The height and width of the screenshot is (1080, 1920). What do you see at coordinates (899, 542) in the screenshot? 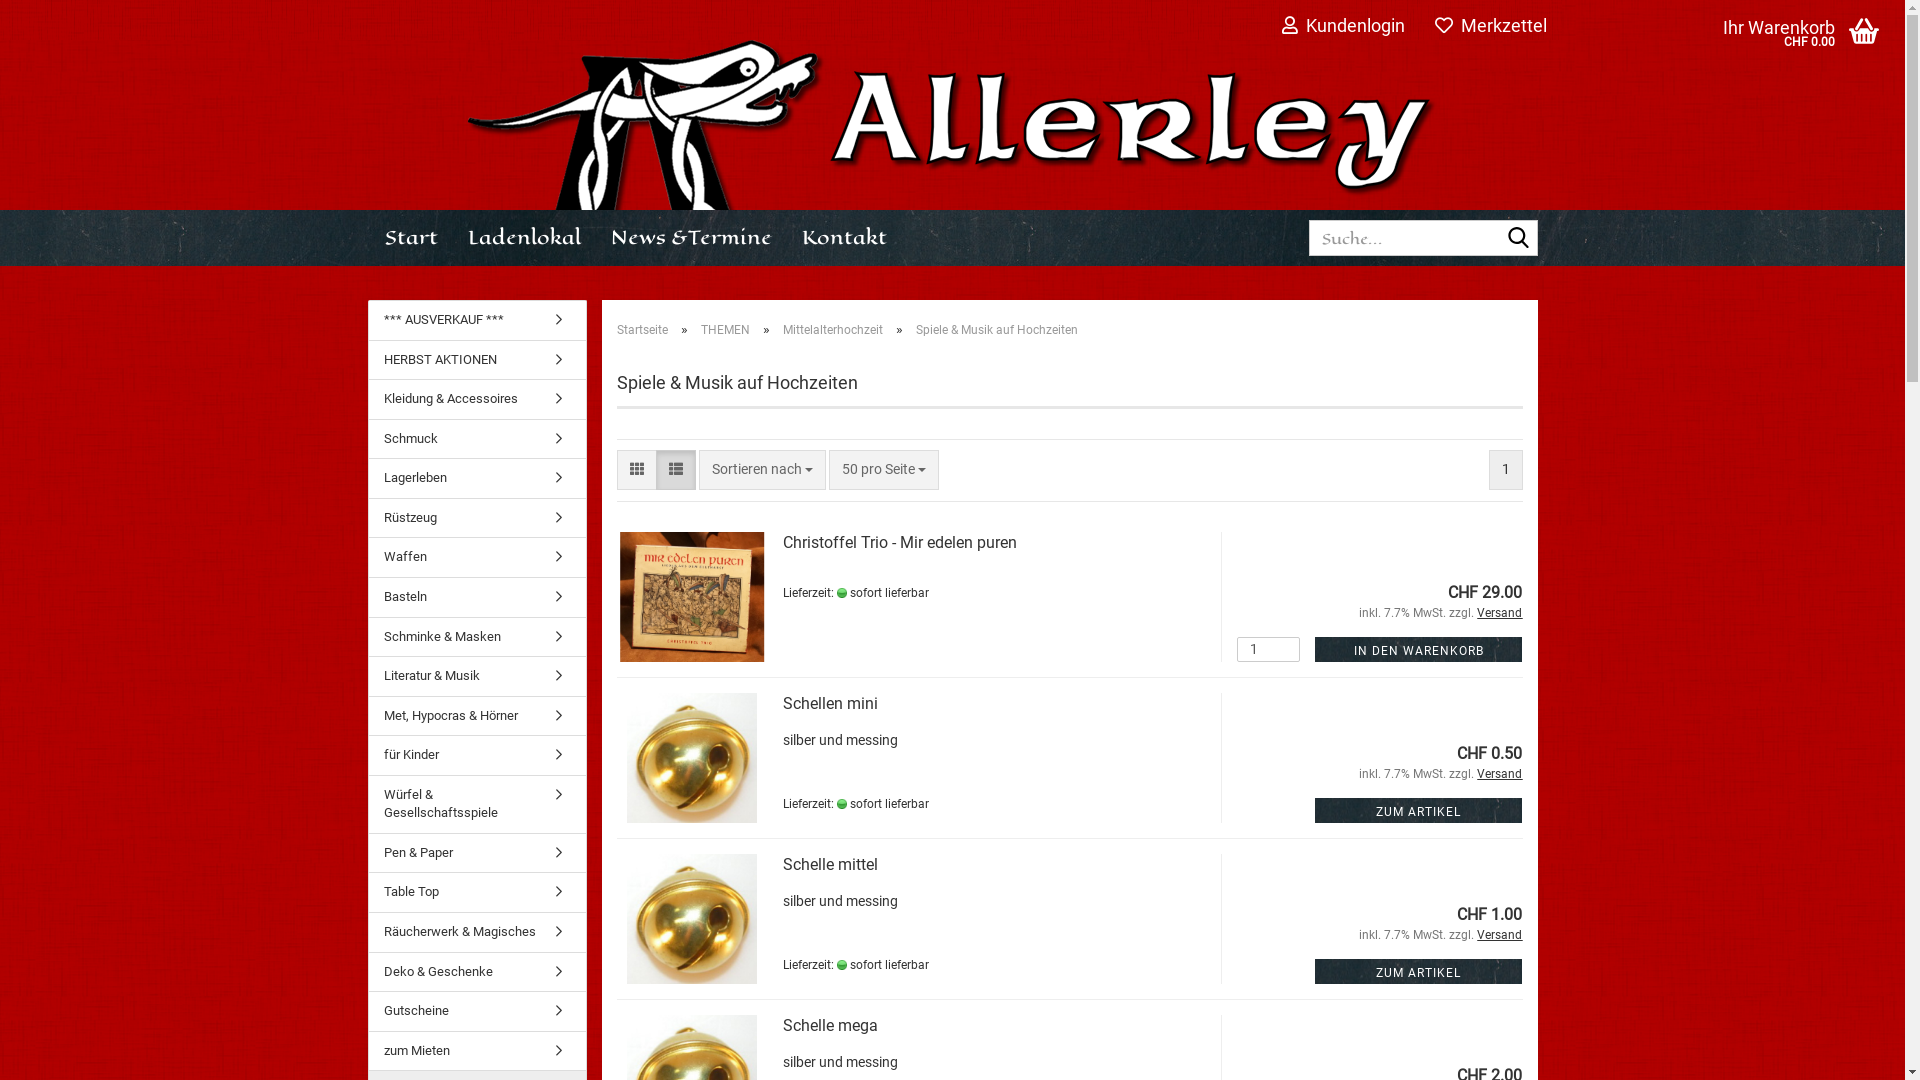
I see `Christoffel Trio - Mir edelen puren` at bounding box center [899, 542].